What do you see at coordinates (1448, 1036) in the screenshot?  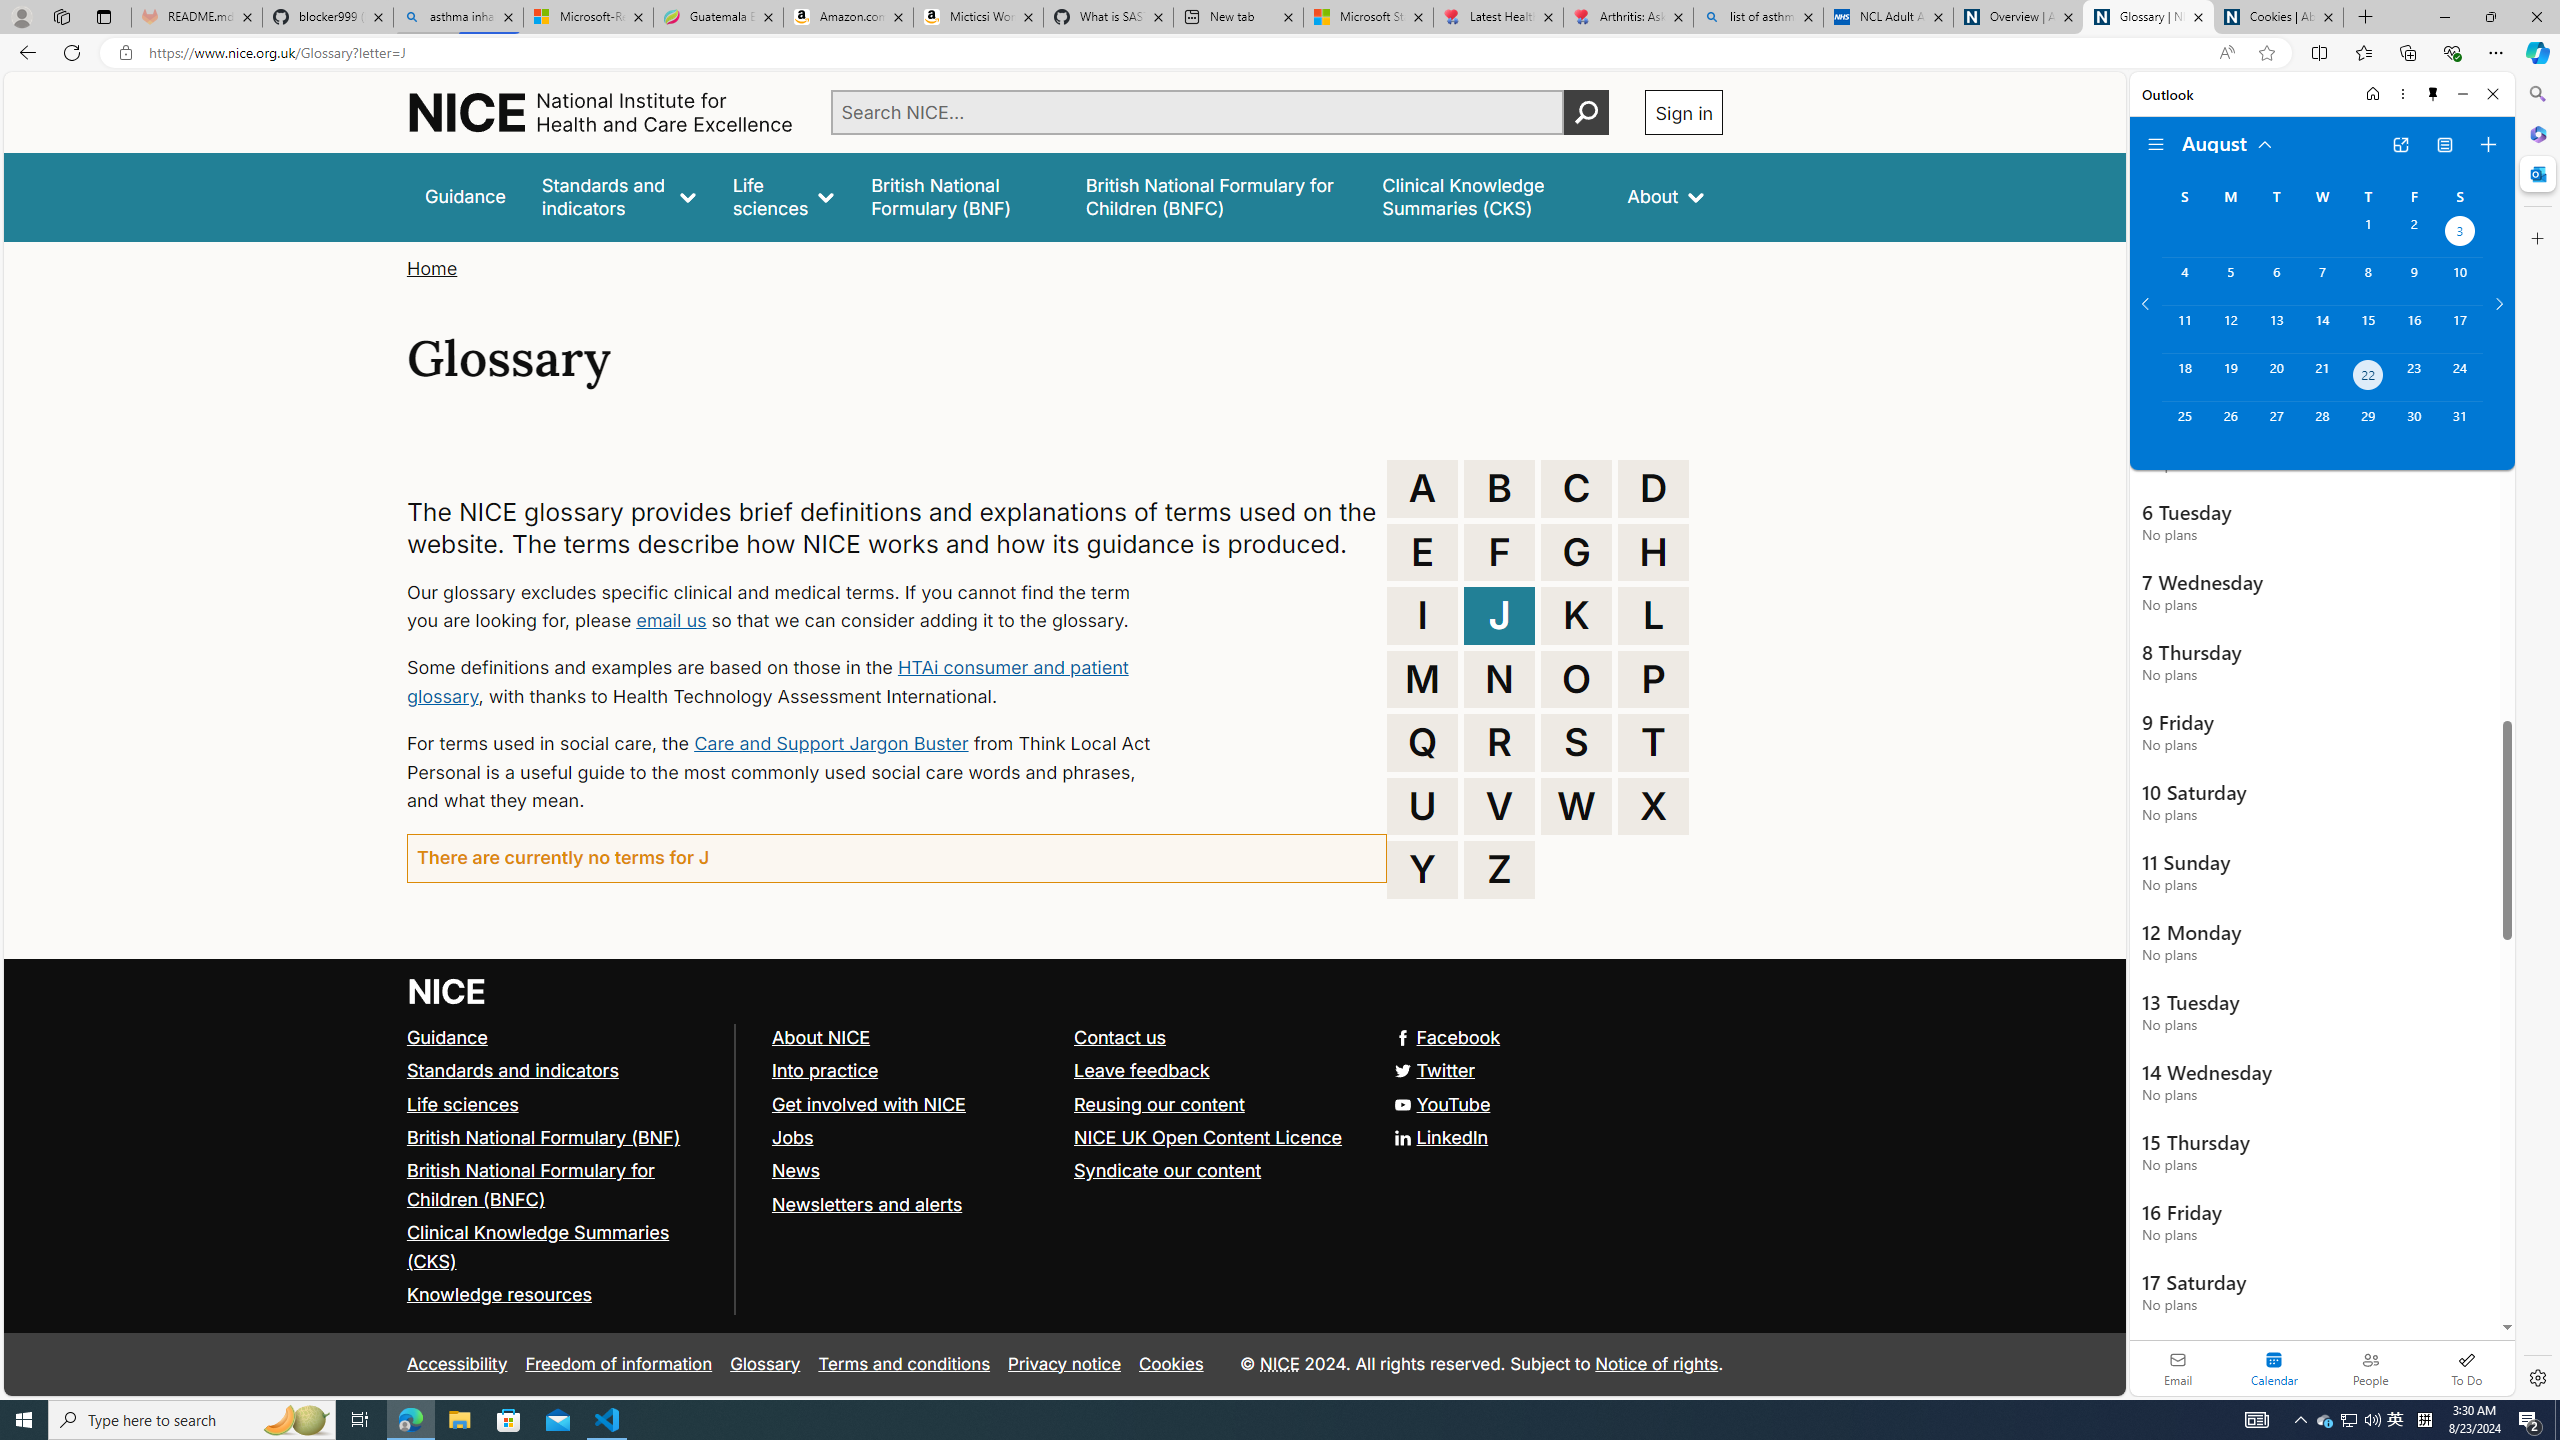 I see `Facebook` at bounding box center [1448, 1036].